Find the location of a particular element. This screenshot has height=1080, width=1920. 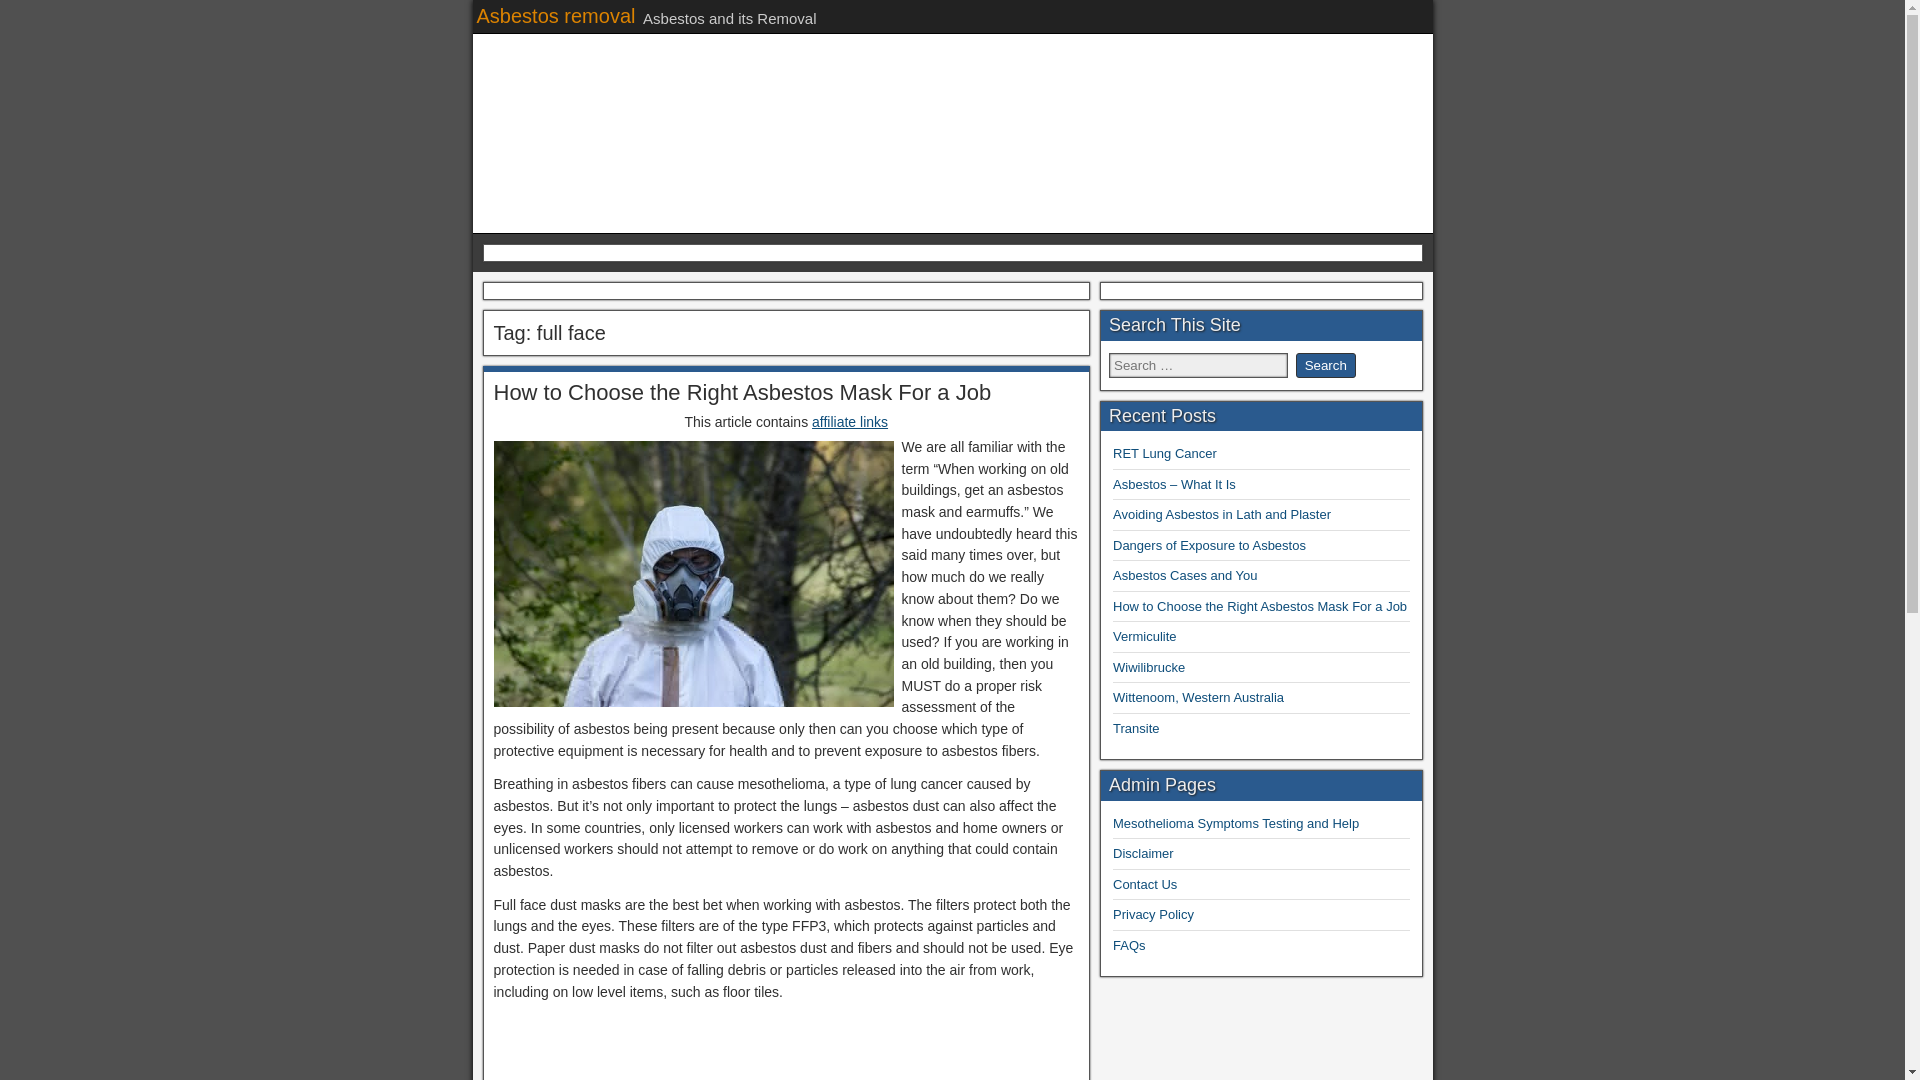

Search is located at coordinates (1326, 366).